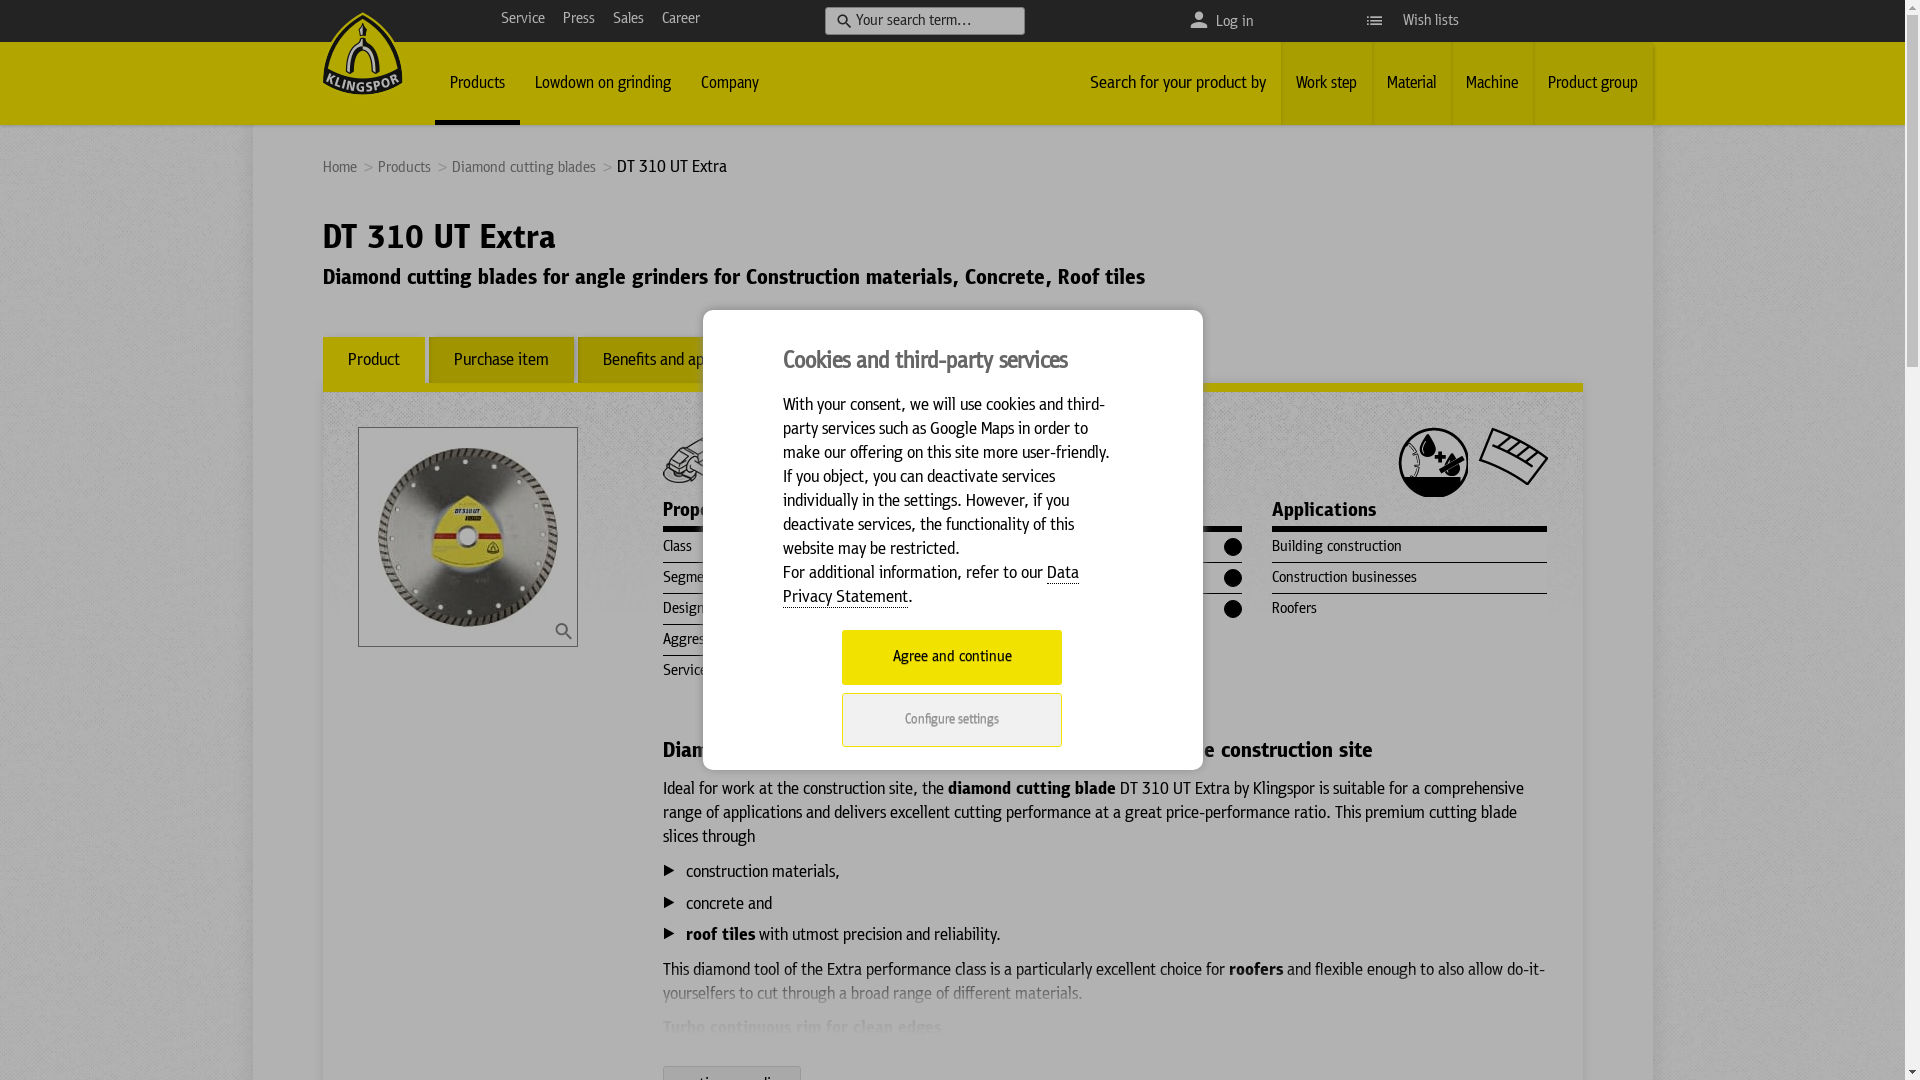 This screenshot has height=1080, width=1920. I want to click on Career, so click(681, 19).